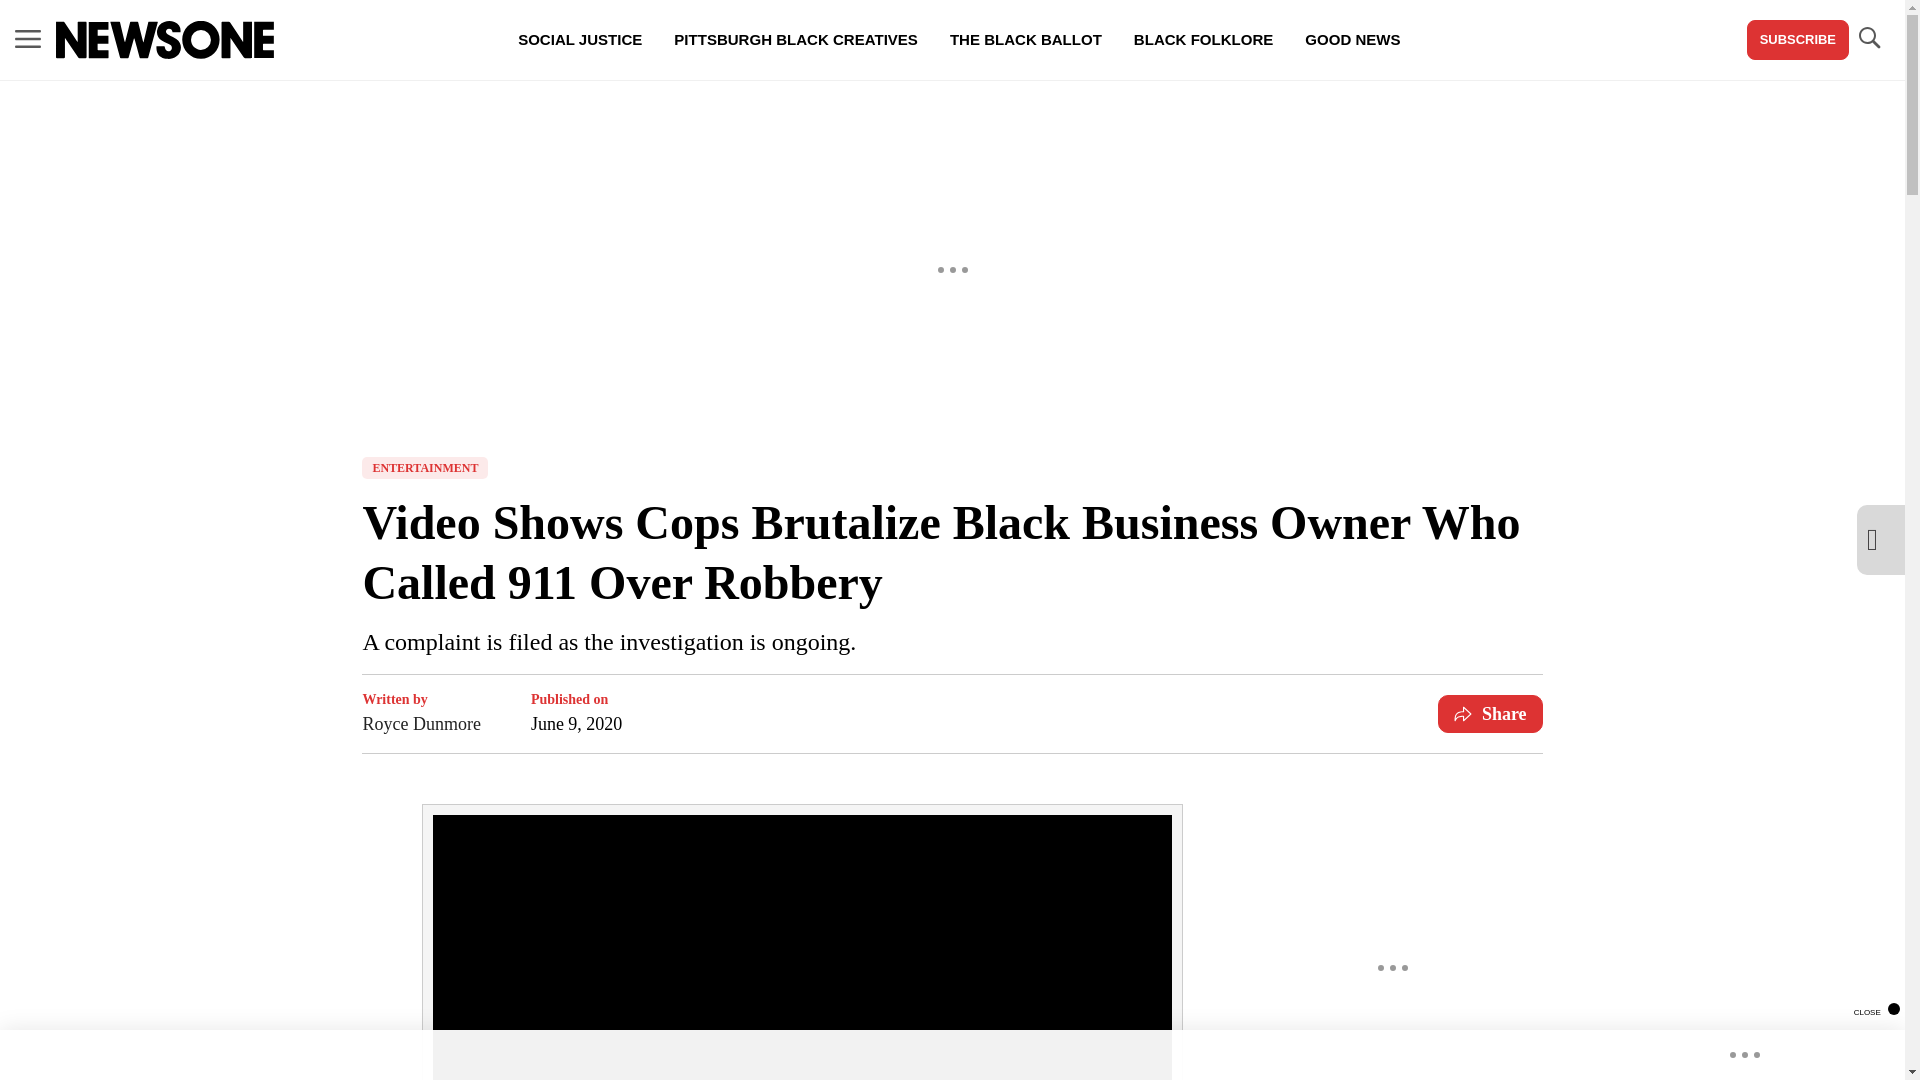 This screenshot has height=1080, width=1920. Describe the element at coordinates (1868, 38) in the screenshot. I see `TOGGLE SEARCH` at that location.